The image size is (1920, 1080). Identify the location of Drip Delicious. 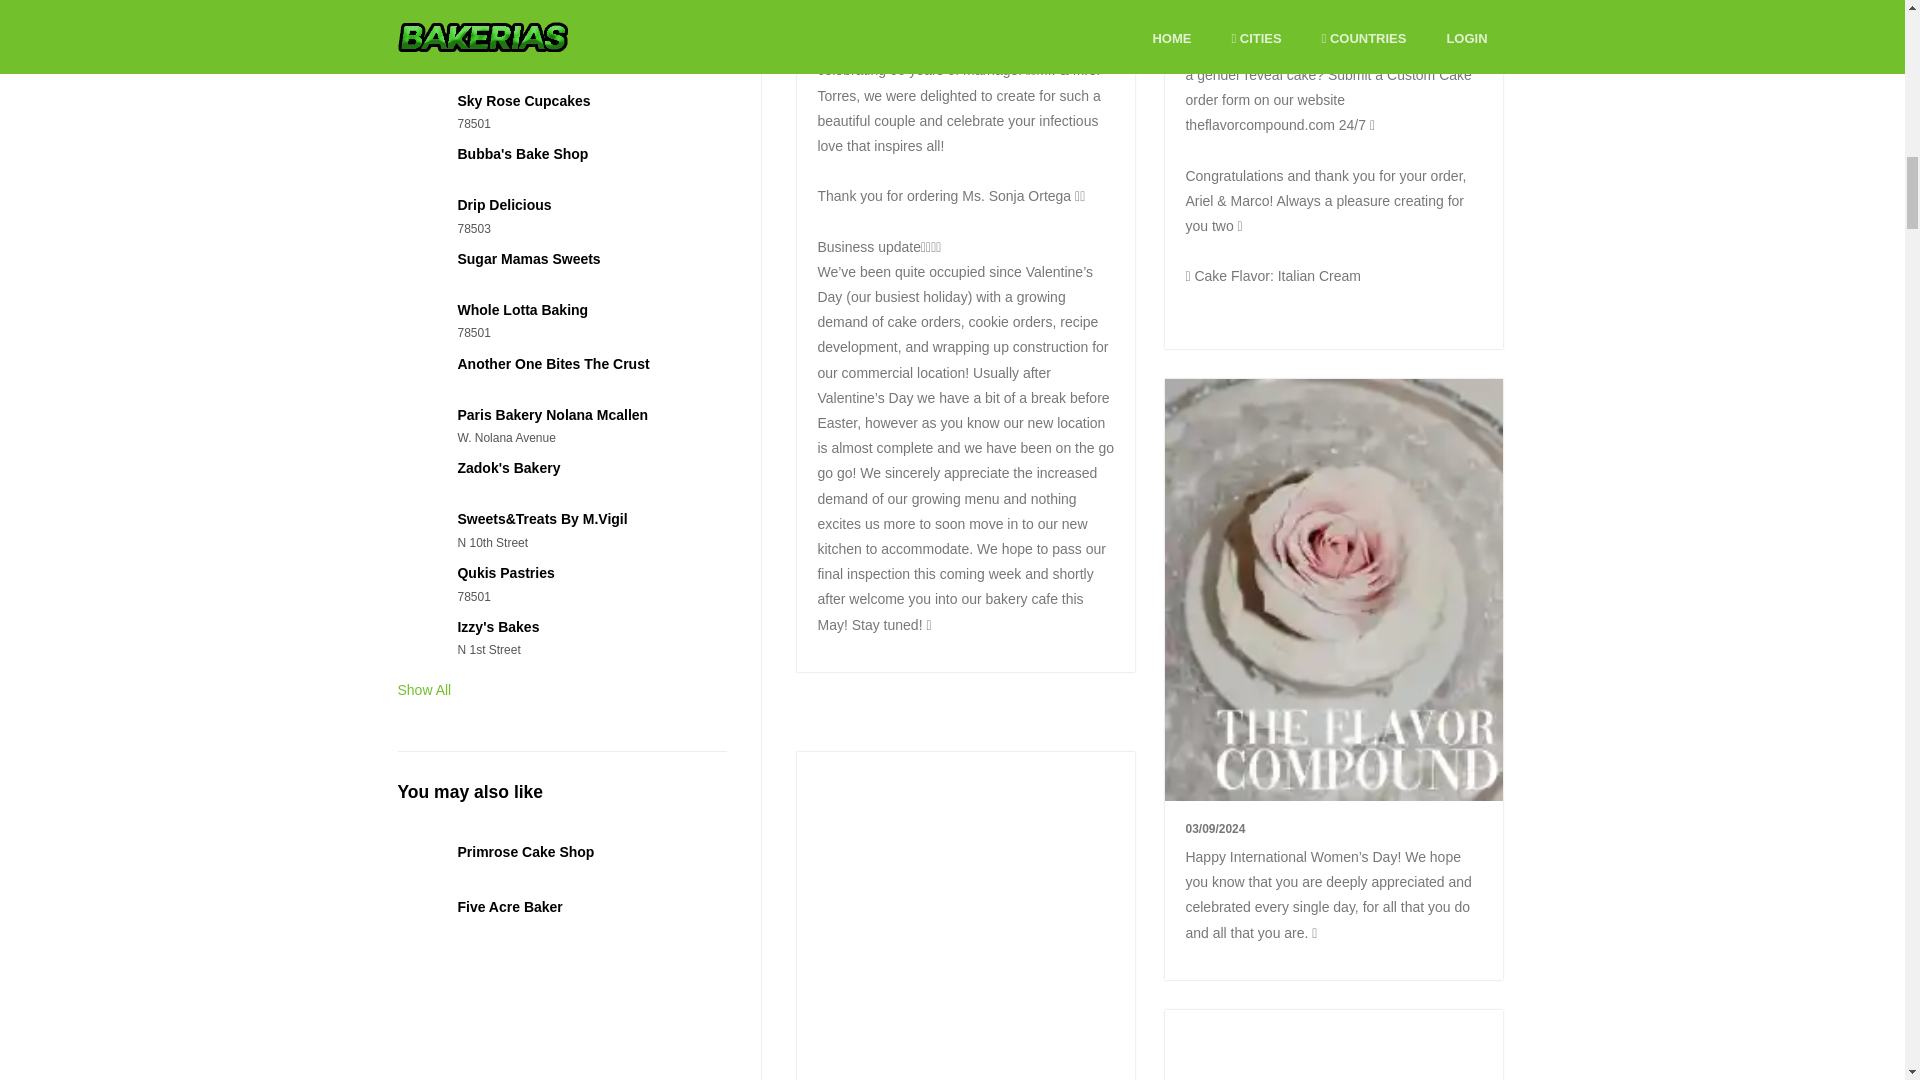
(504, 204).